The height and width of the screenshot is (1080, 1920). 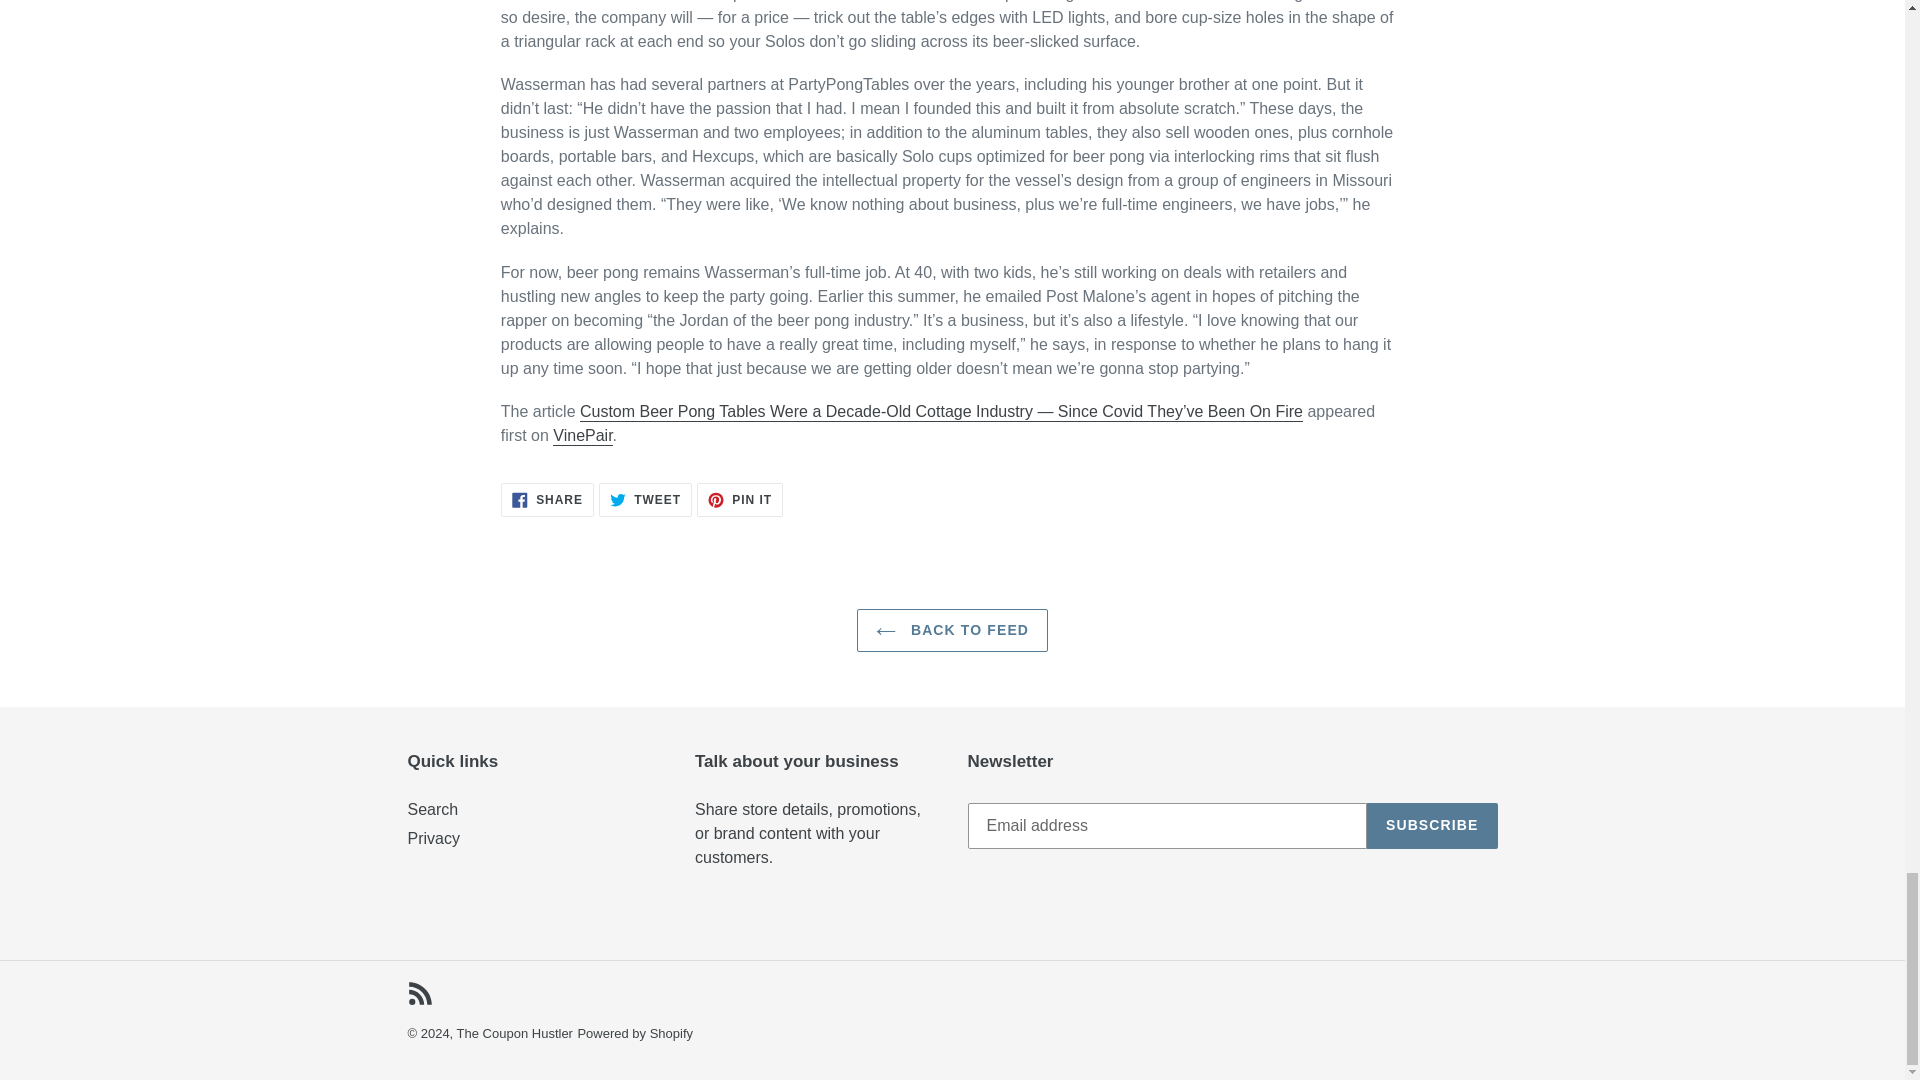 What do you see at coordinates (740, 500) in the screenshot?
I see `SUBSCRIBE` at bounding box center [740, 500].